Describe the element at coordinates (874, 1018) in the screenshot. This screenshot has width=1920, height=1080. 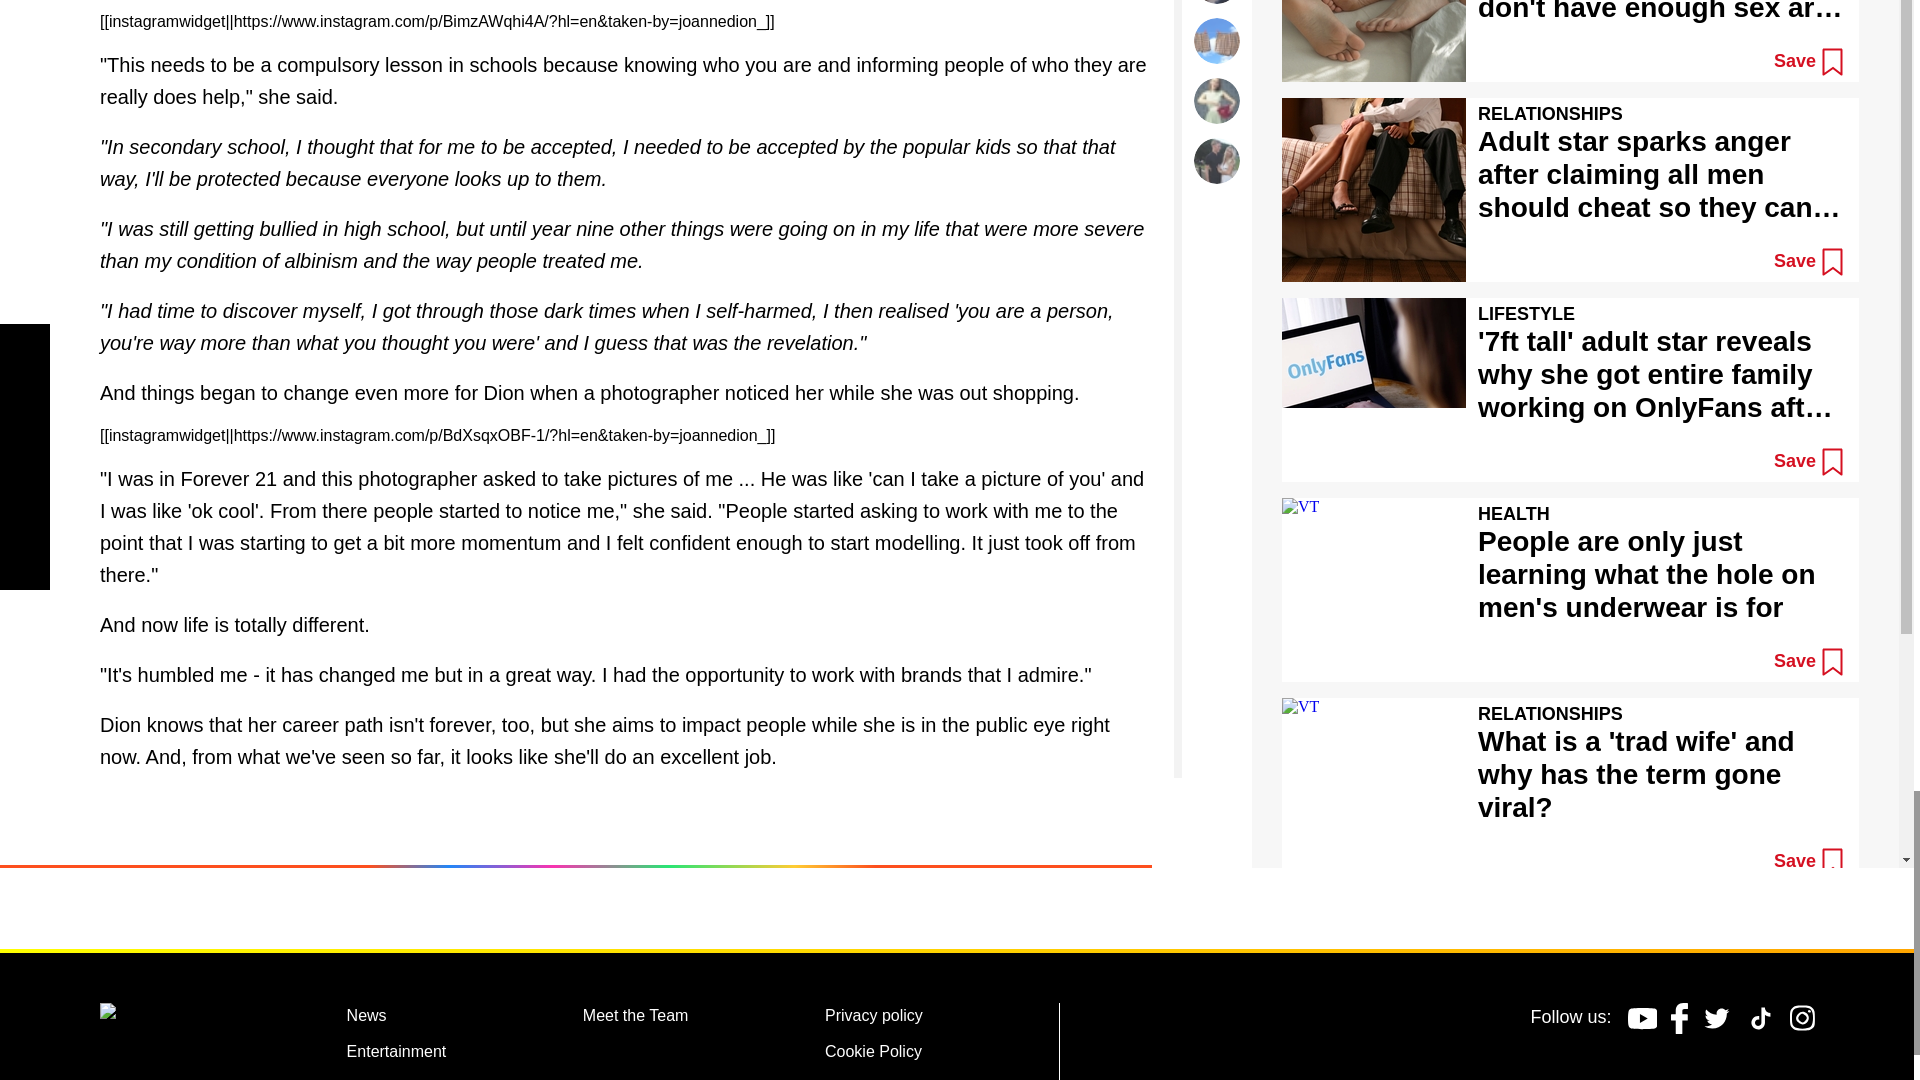
I see `Privacy policy` at that location.